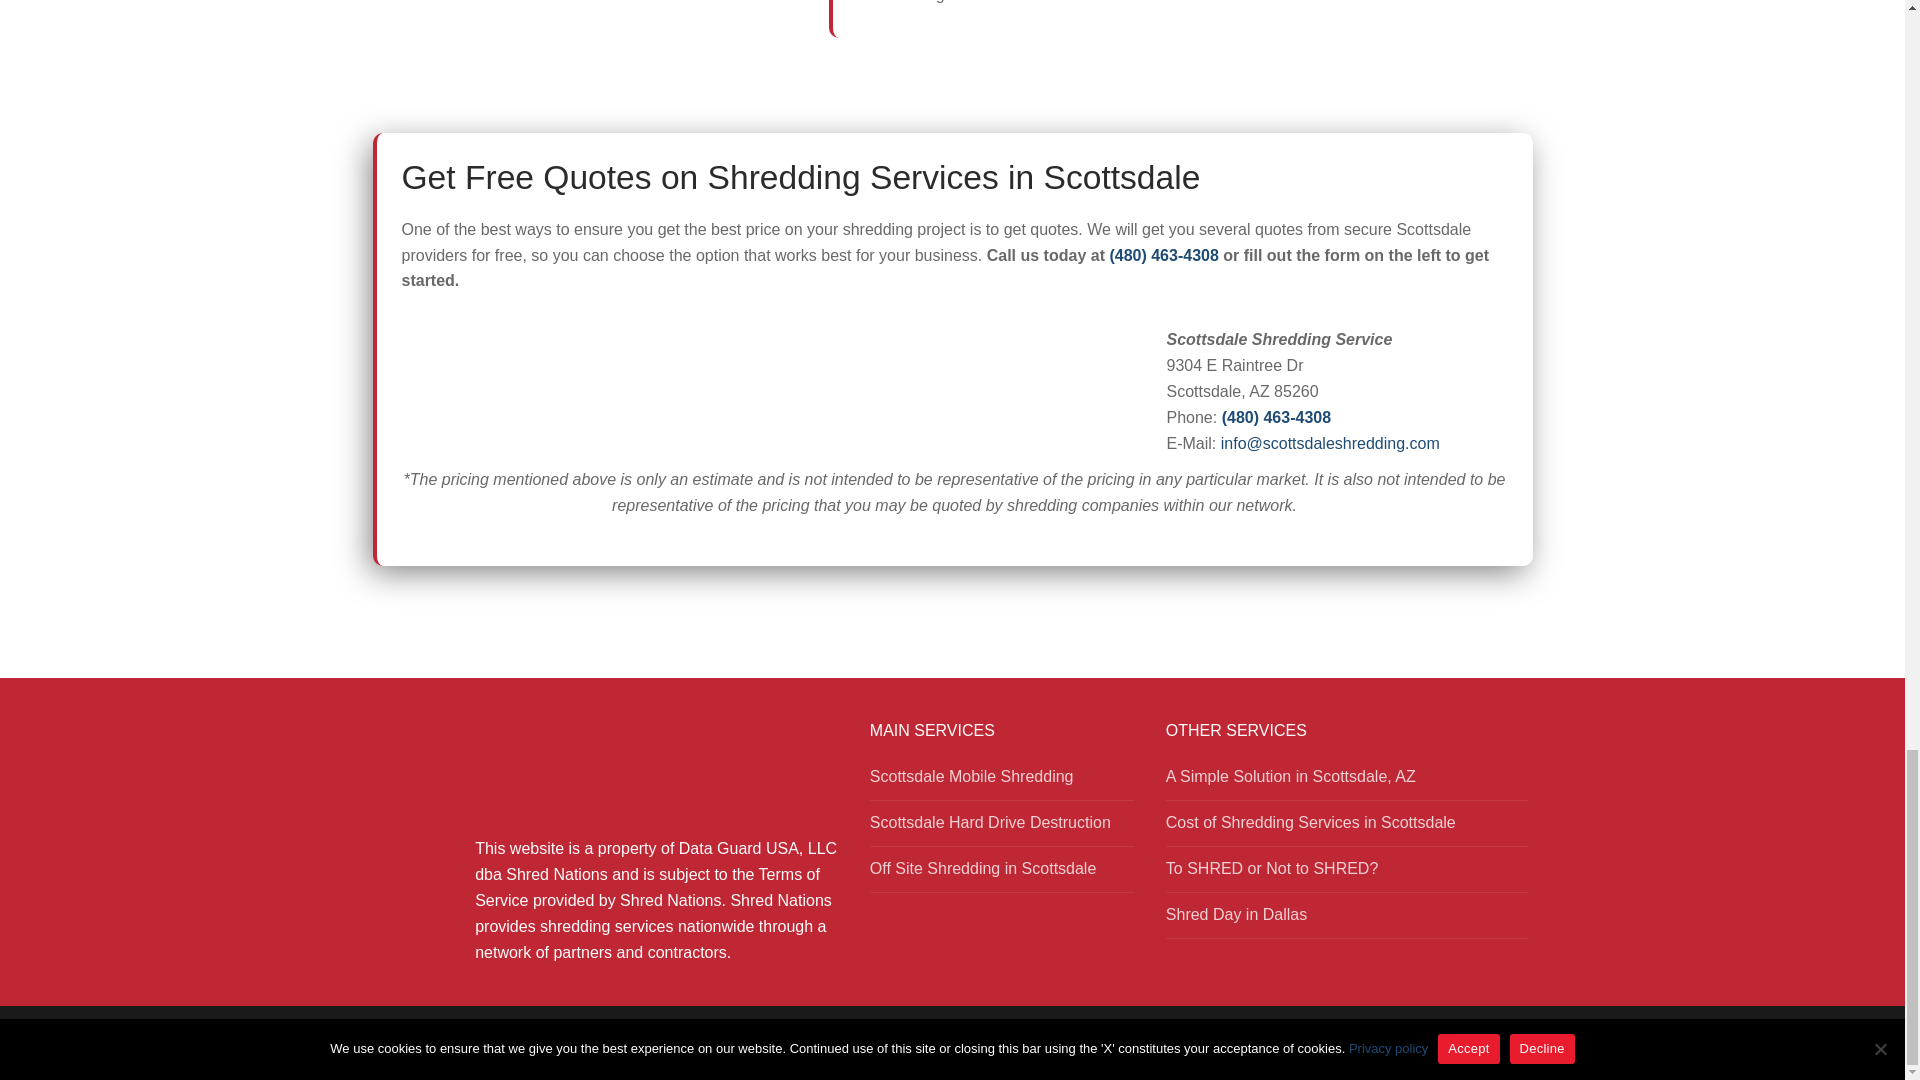  Describe the element at coordinates (1346, 920) in the screenshot. I see `Shred Day in Dallas` at that location.